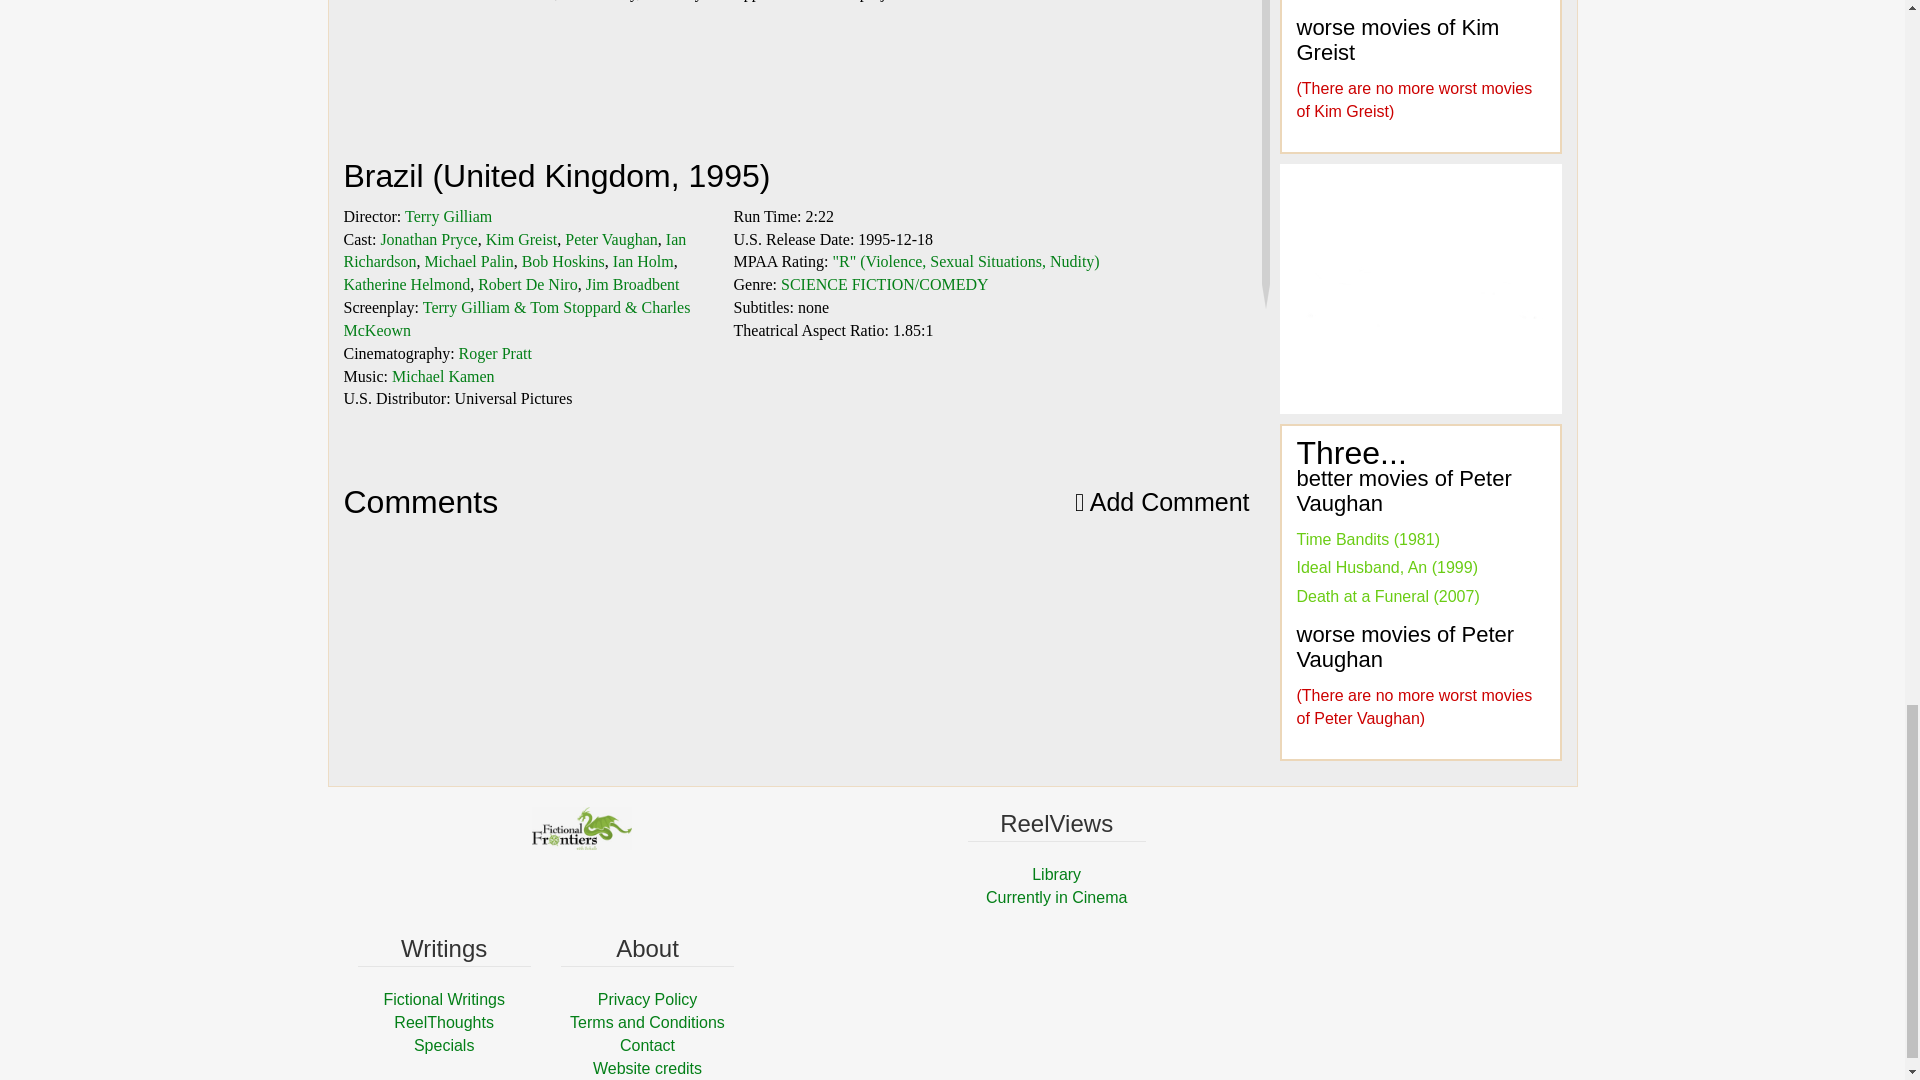 This screenshot has height=1080, width=1920. I want to click on Roger Pratt, so click(494, 352).